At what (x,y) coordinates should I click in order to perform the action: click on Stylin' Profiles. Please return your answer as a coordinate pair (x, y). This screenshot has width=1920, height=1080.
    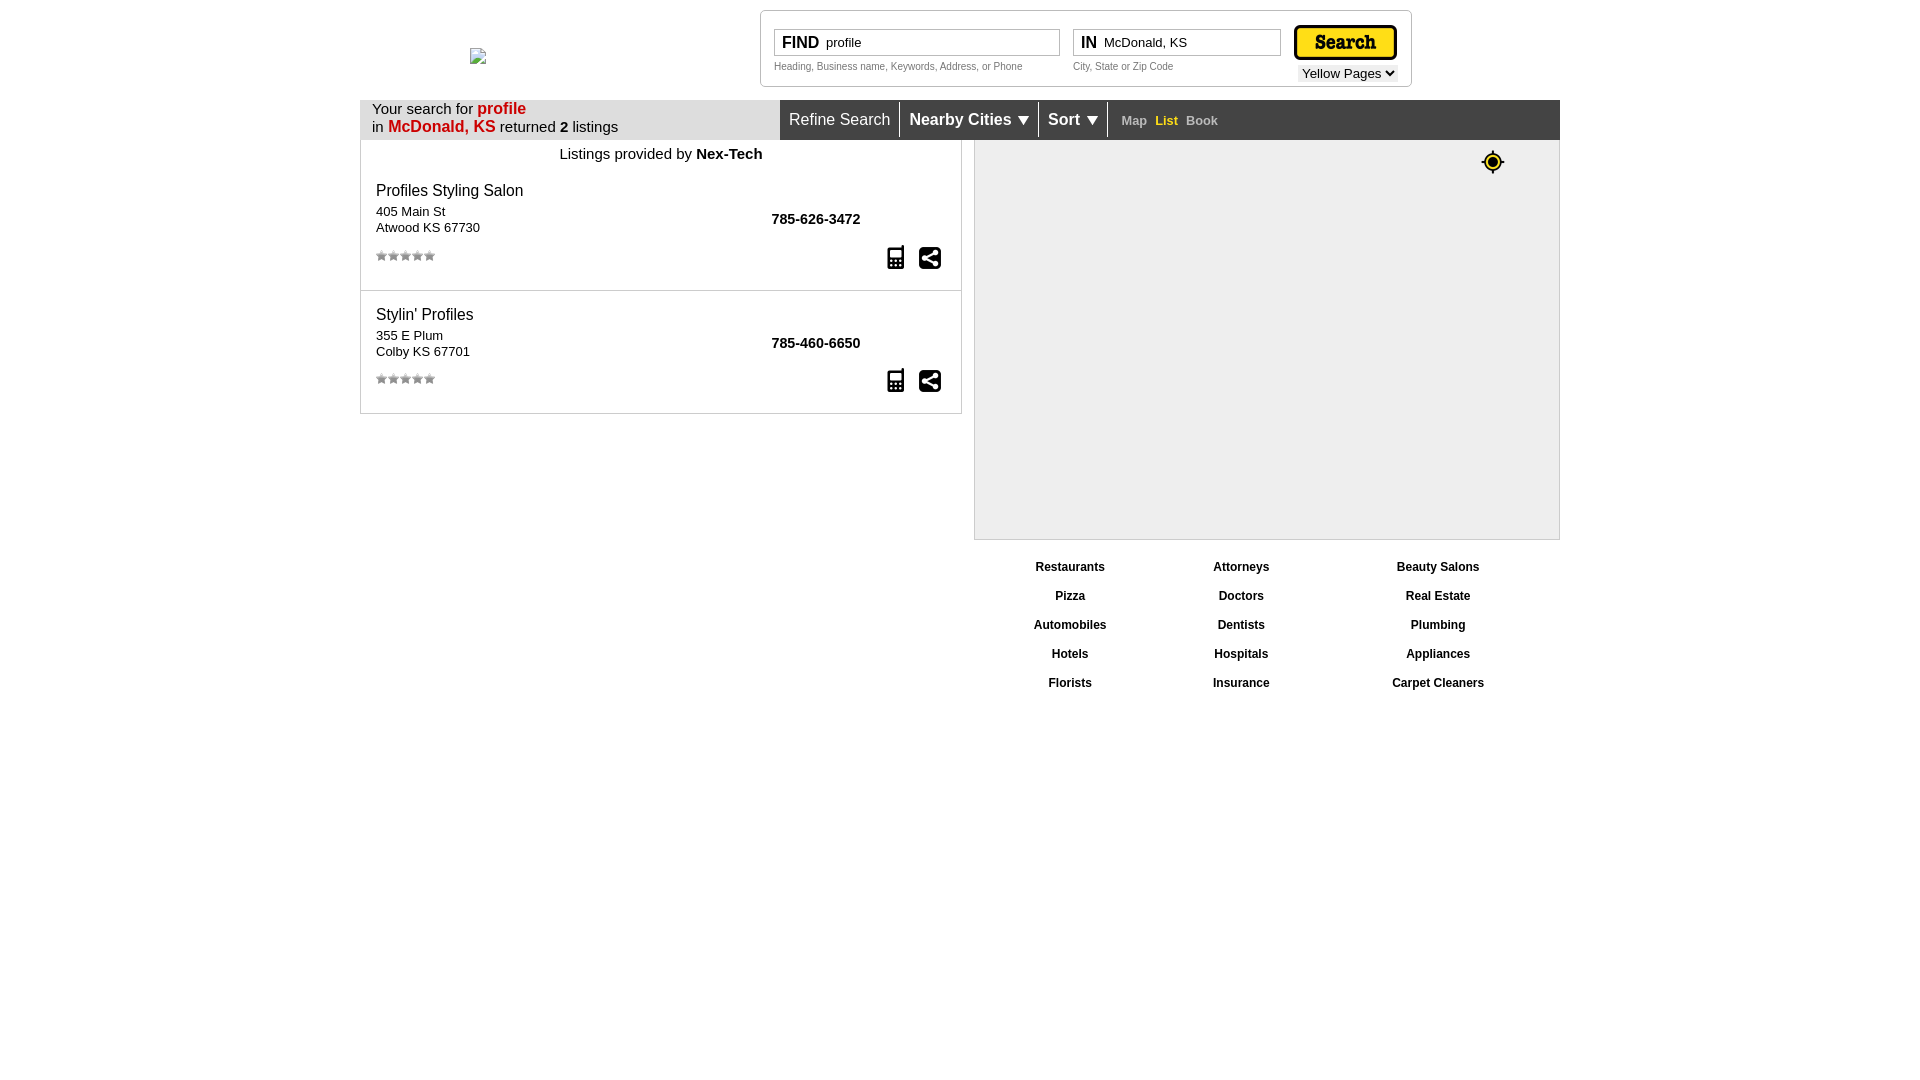
    Looking at the image, I should click on (424, 314).